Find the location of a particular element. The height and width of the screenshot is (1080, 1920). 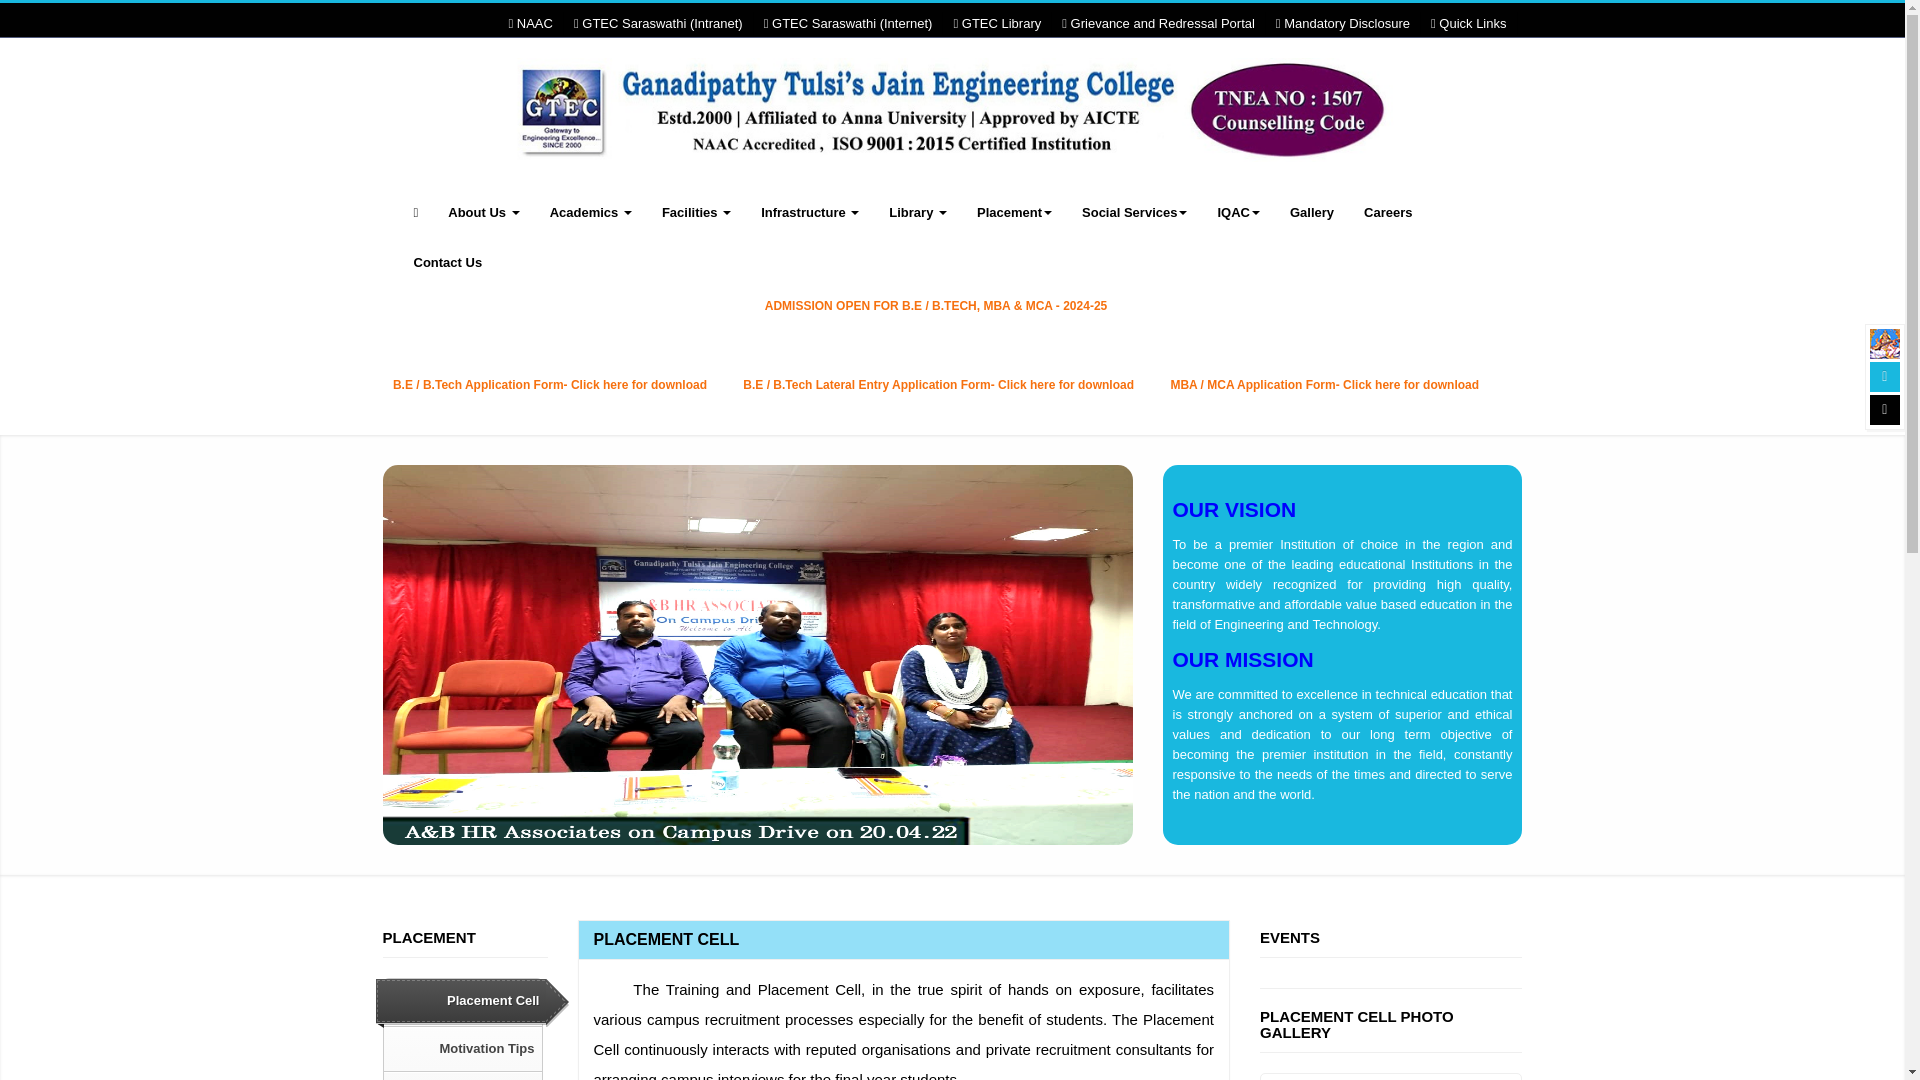

Home is located at coordinates (952, 127).